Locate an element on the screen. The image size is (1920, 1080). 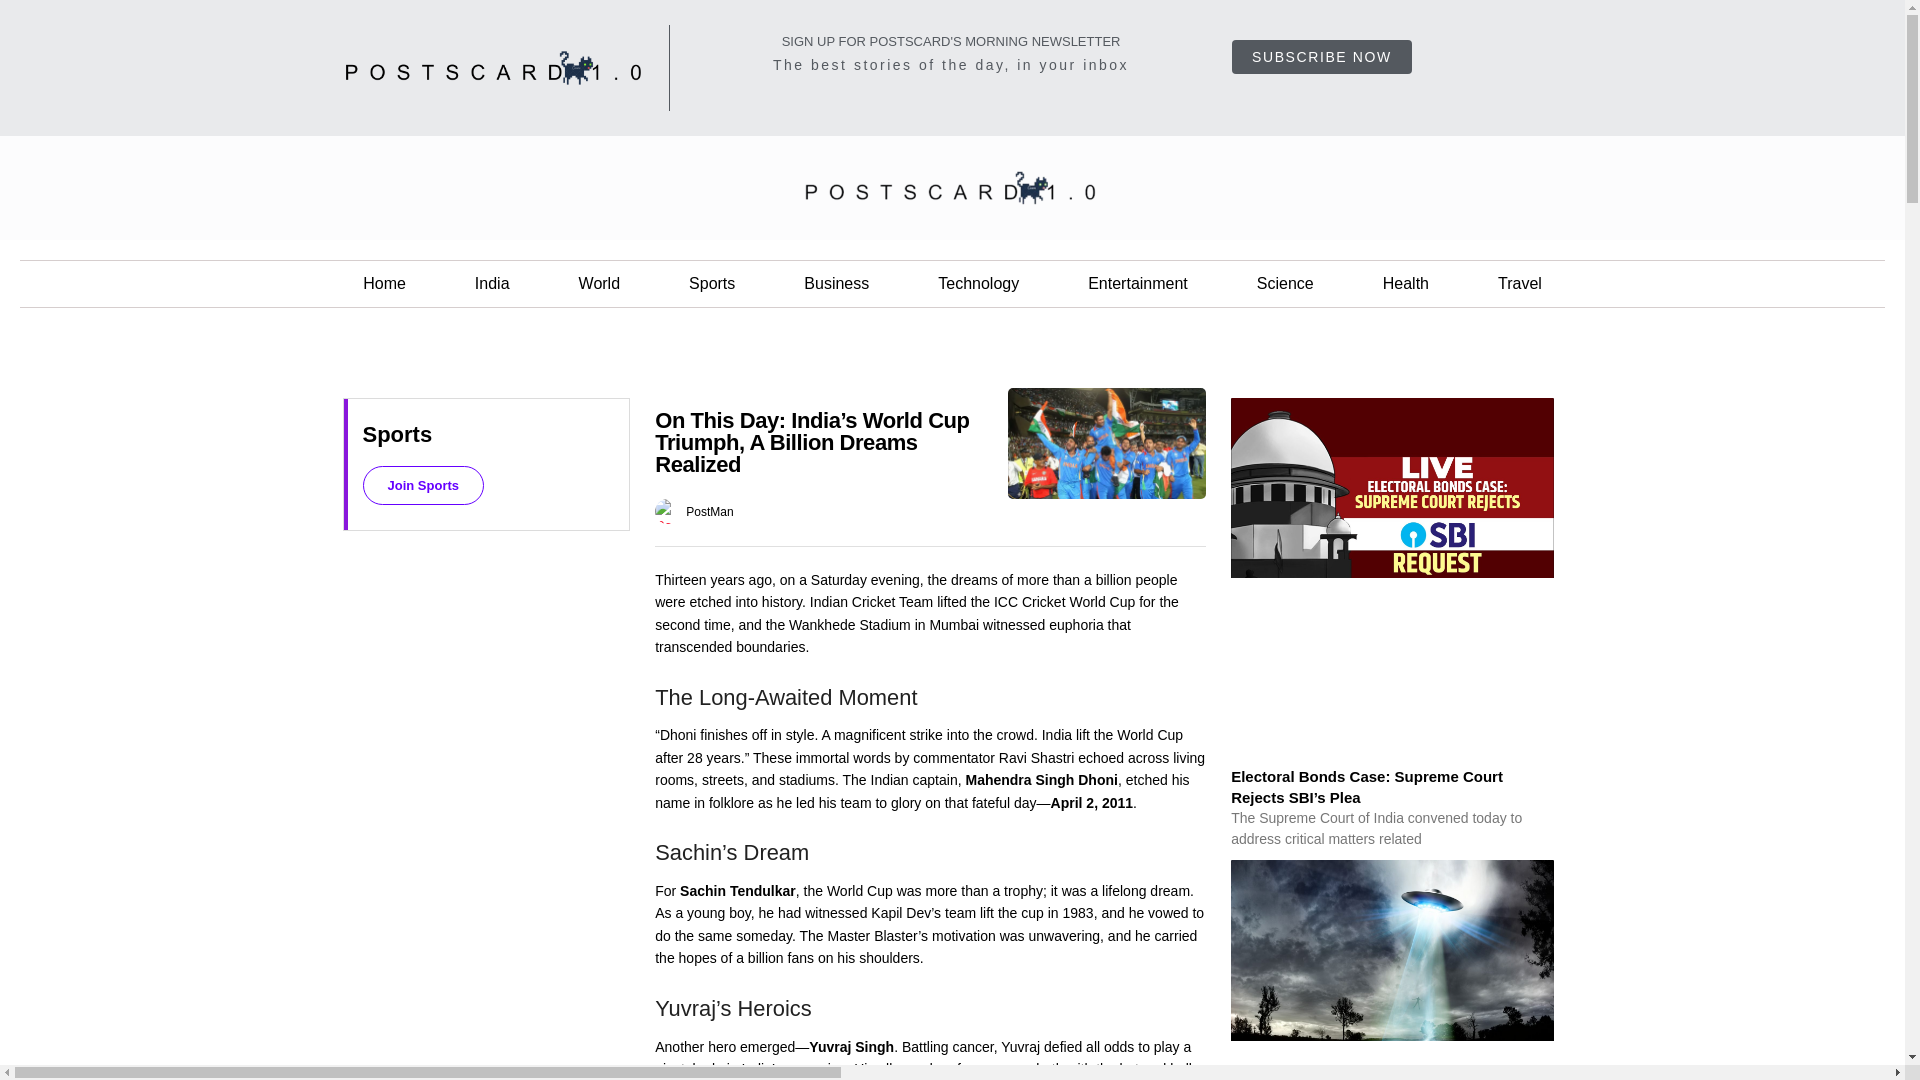
SUBSCRIBE NOW is located at coordinates (1322, 56).